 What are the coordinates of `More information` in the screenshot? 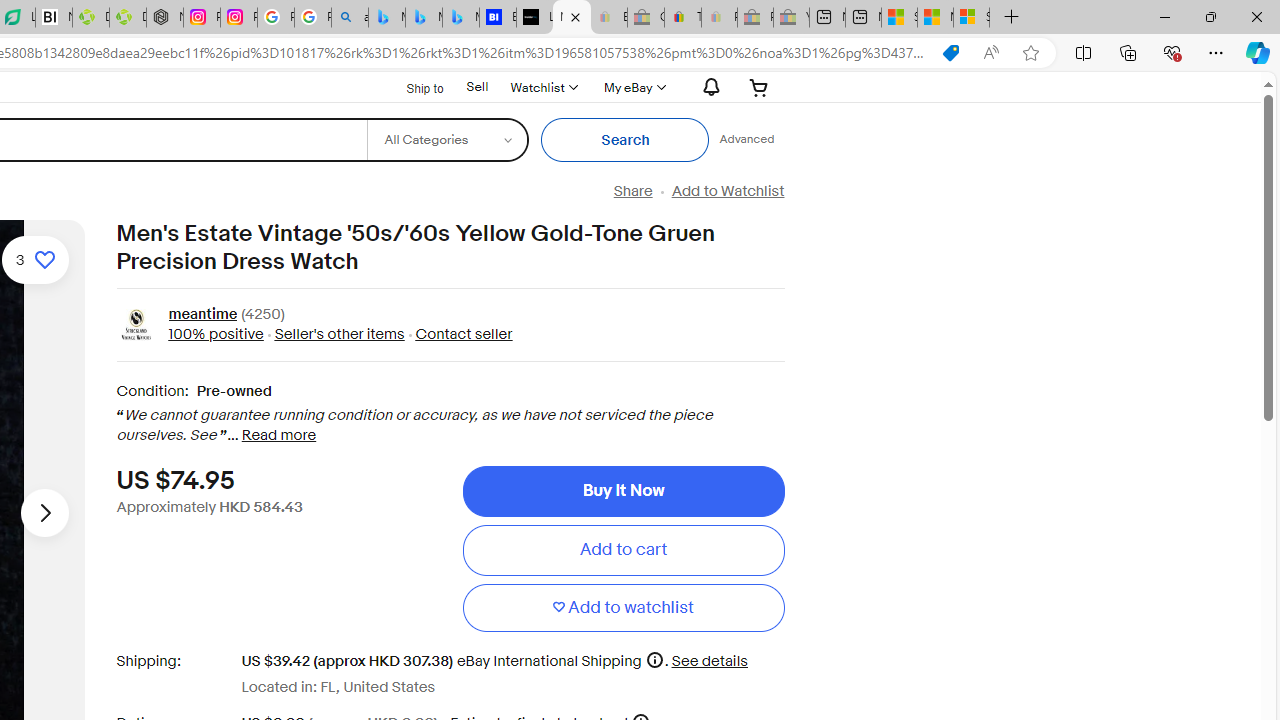 It's located at (654, 660).